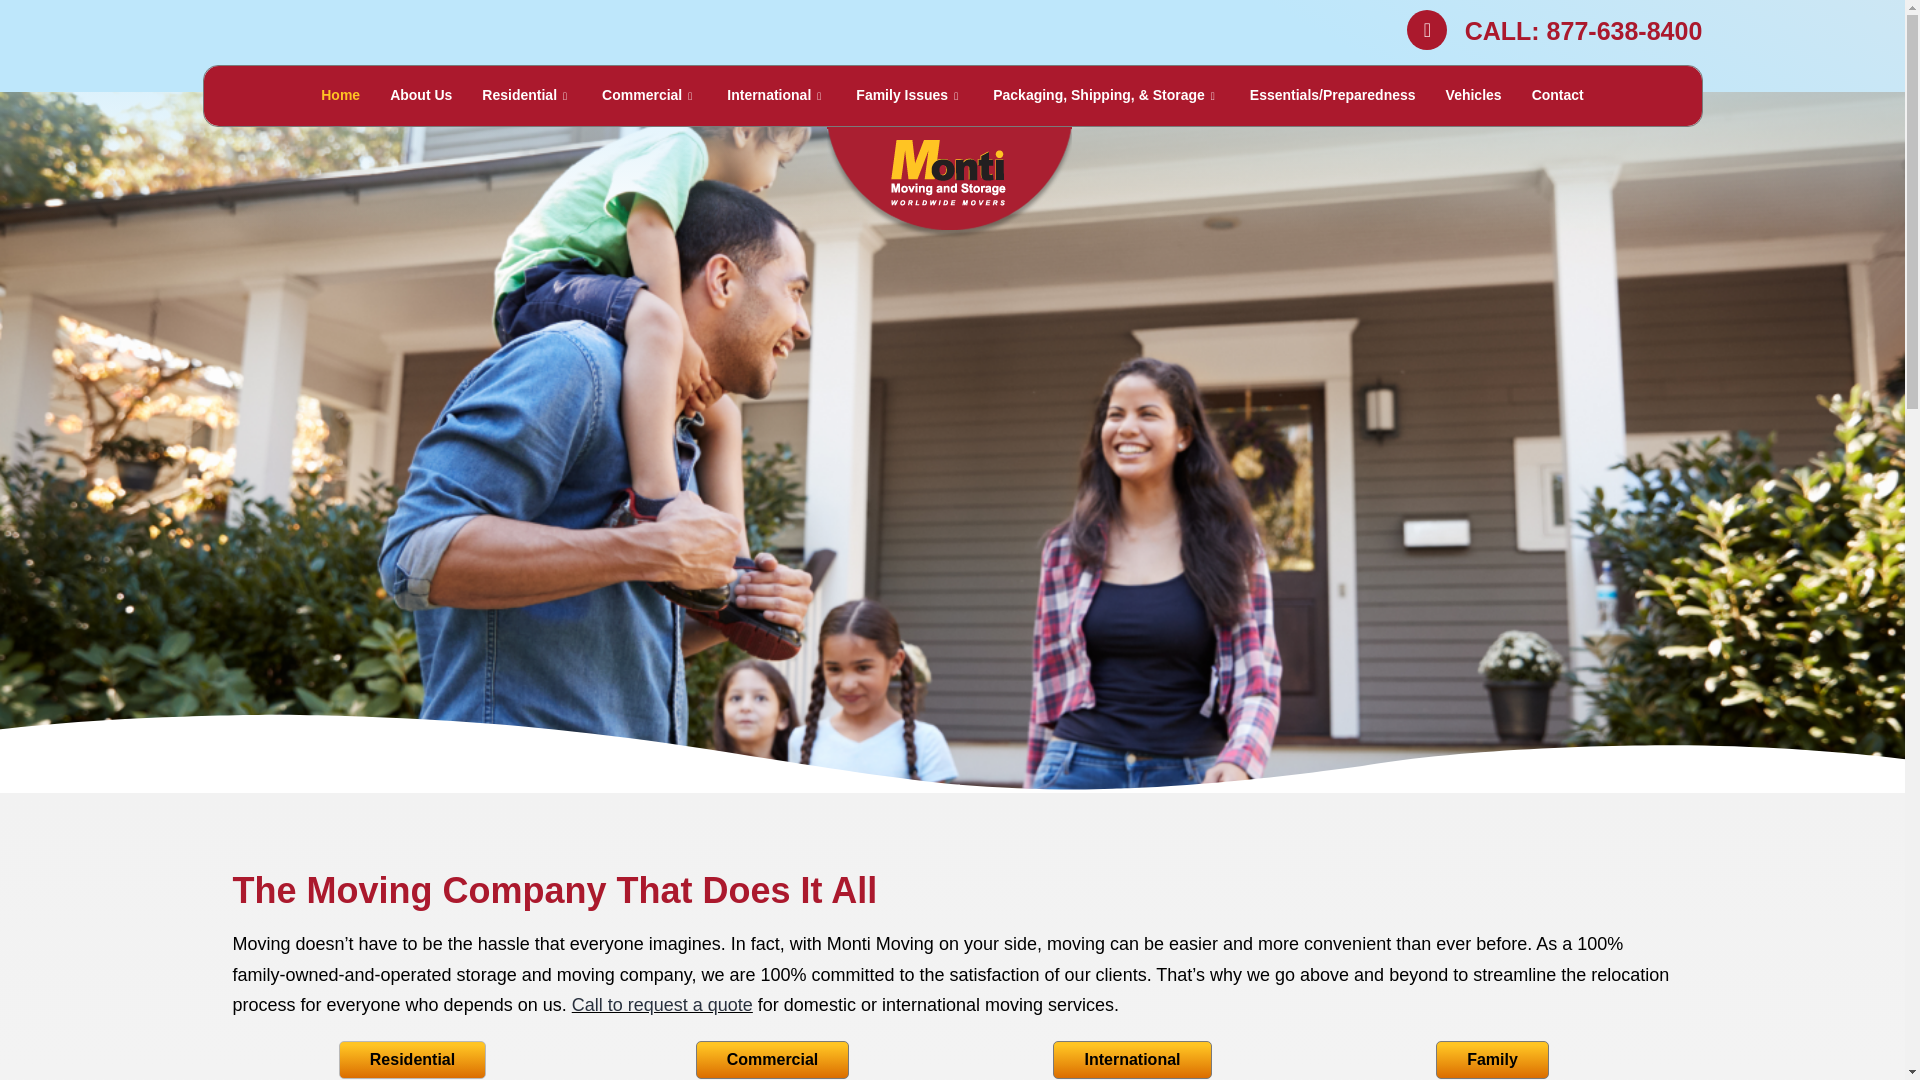 This screenshot has height=1080, width=1920. Describe the element at coordinates (776, 96) in the screenshot. I see `International` at that location.